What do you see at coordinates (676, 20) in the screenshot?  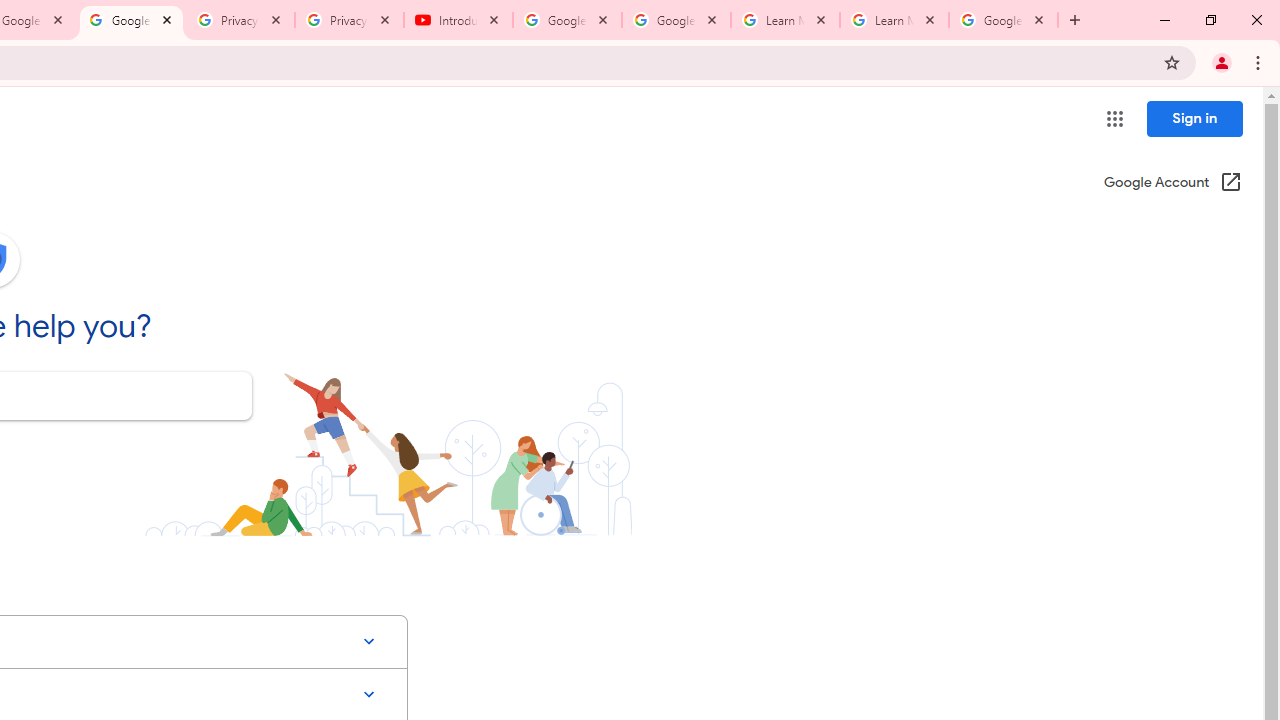 I see `Google Account Help` at bounding box center [676, 20].